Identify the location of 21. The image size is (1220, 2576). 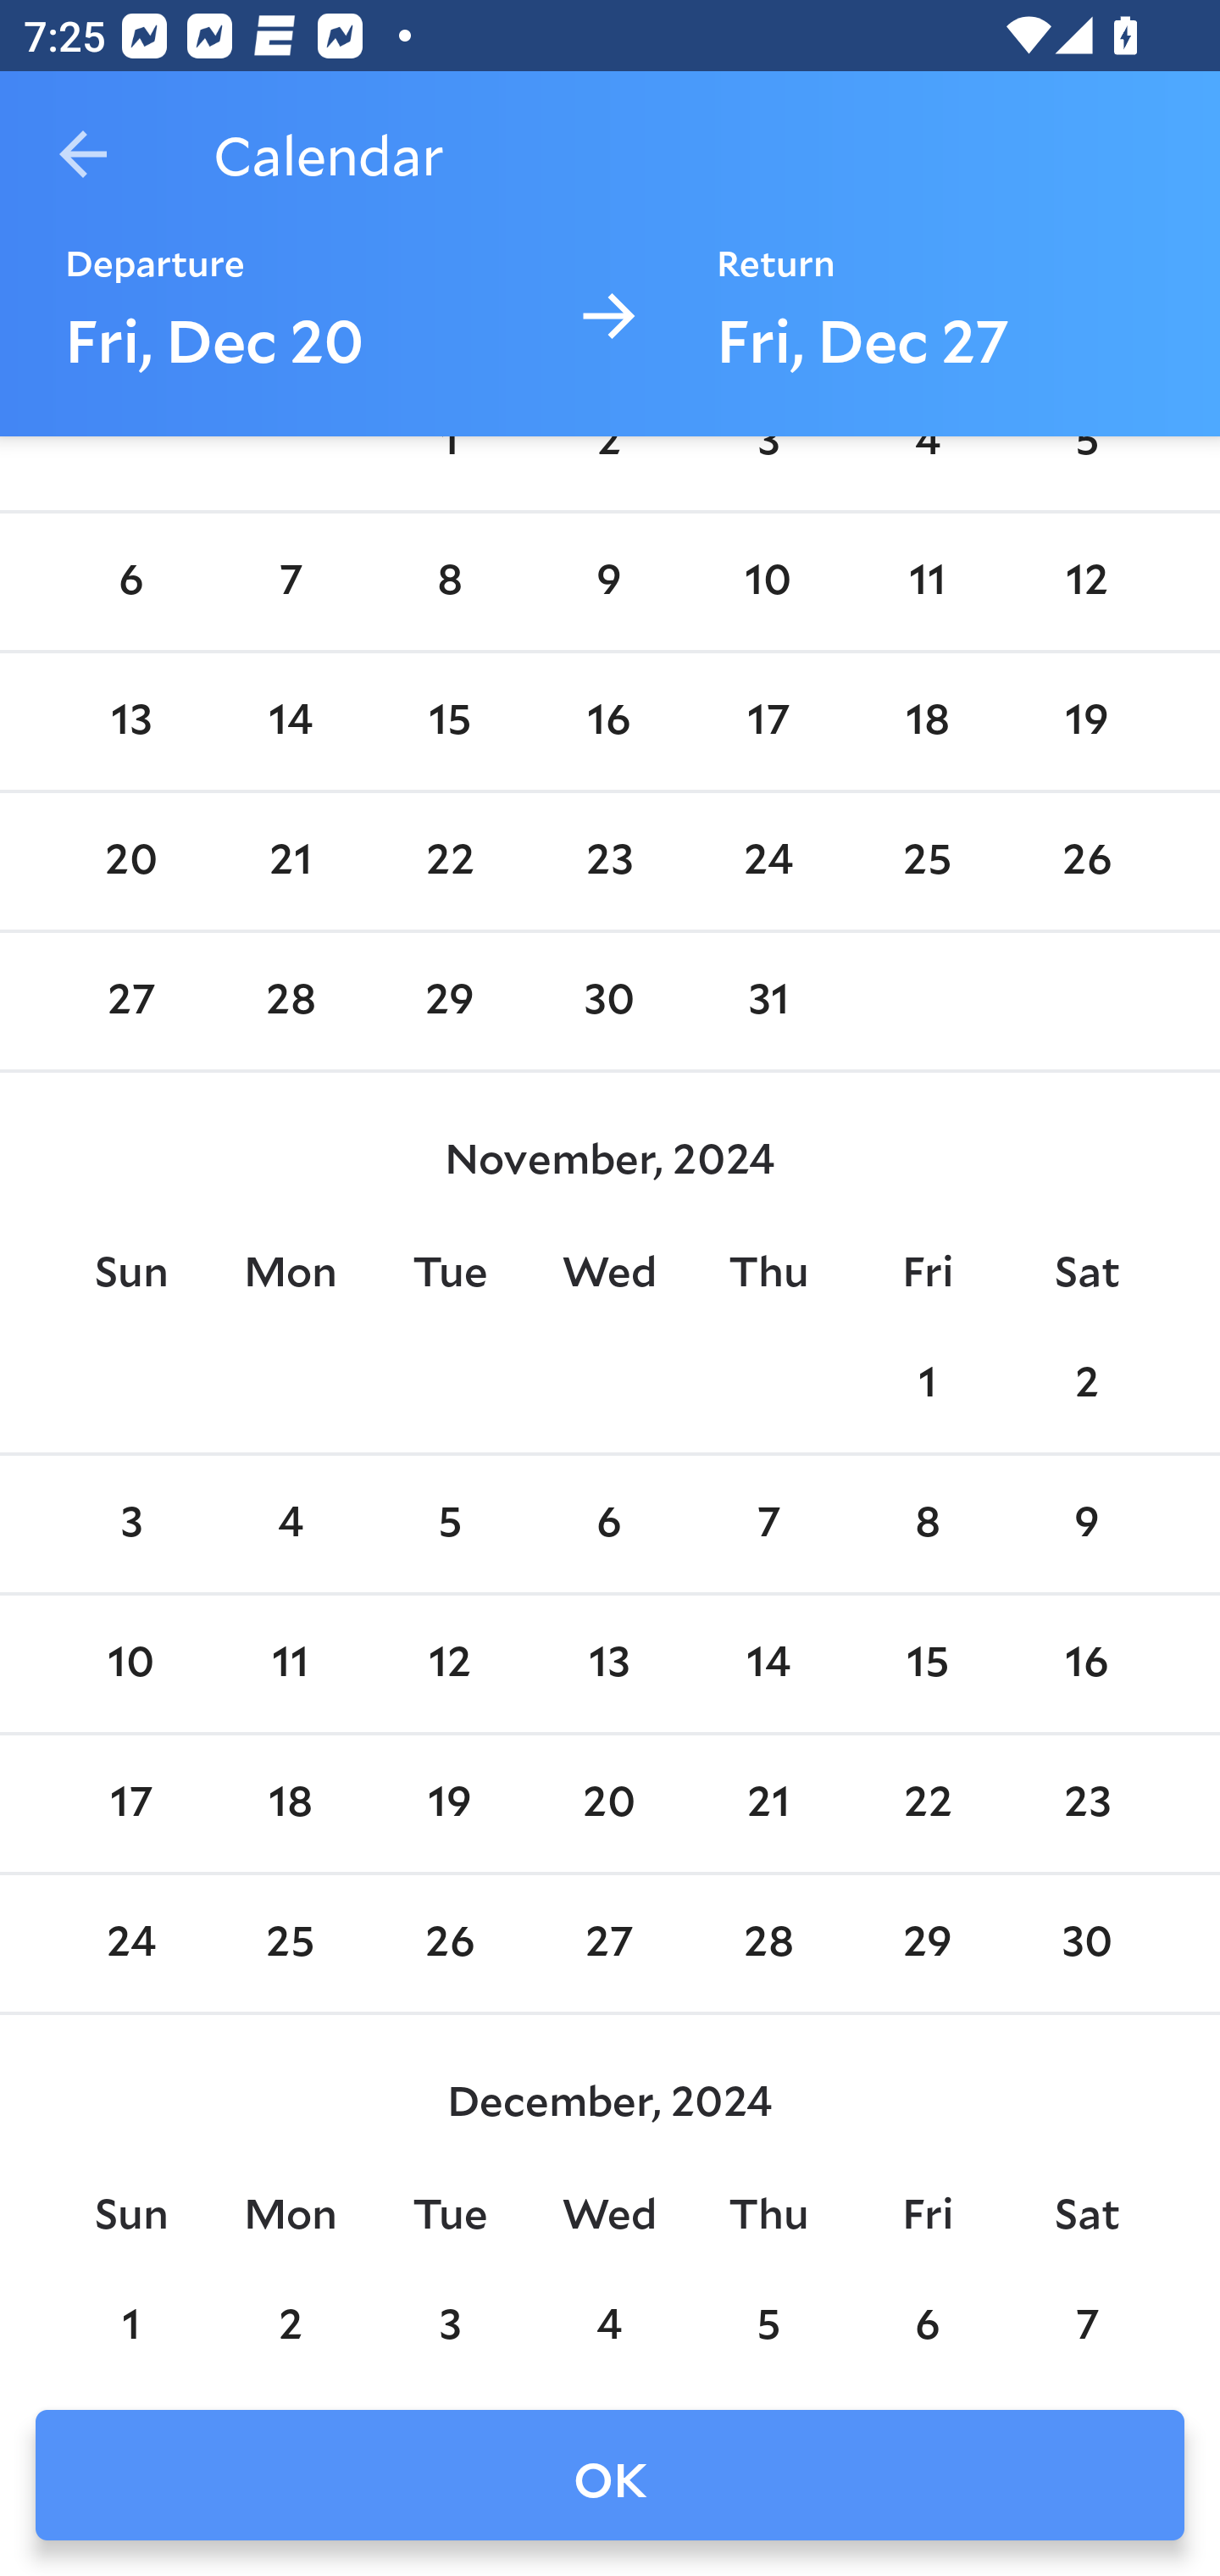
(768, 1803).